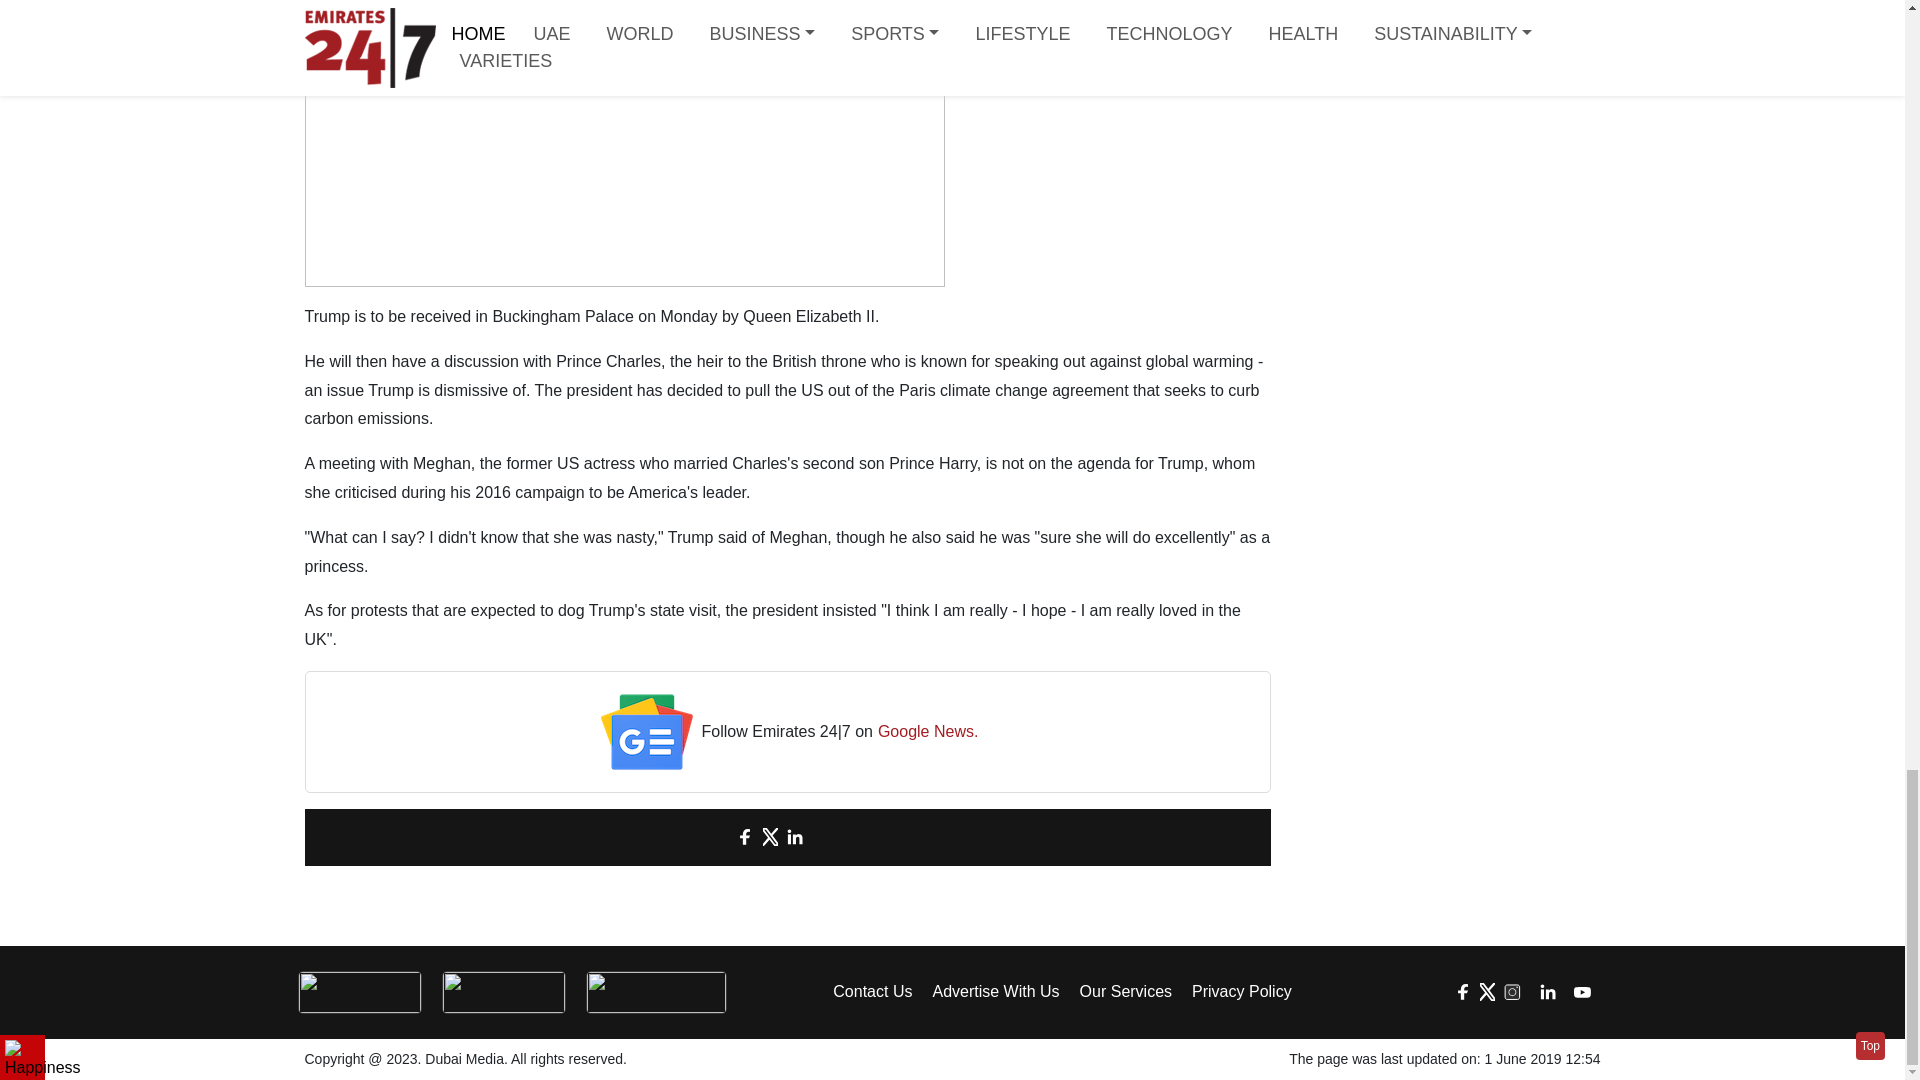  What do you see at coordinates (928, 732) in the screenshot?
I see `Google News.` at bounding box center [928, 732].